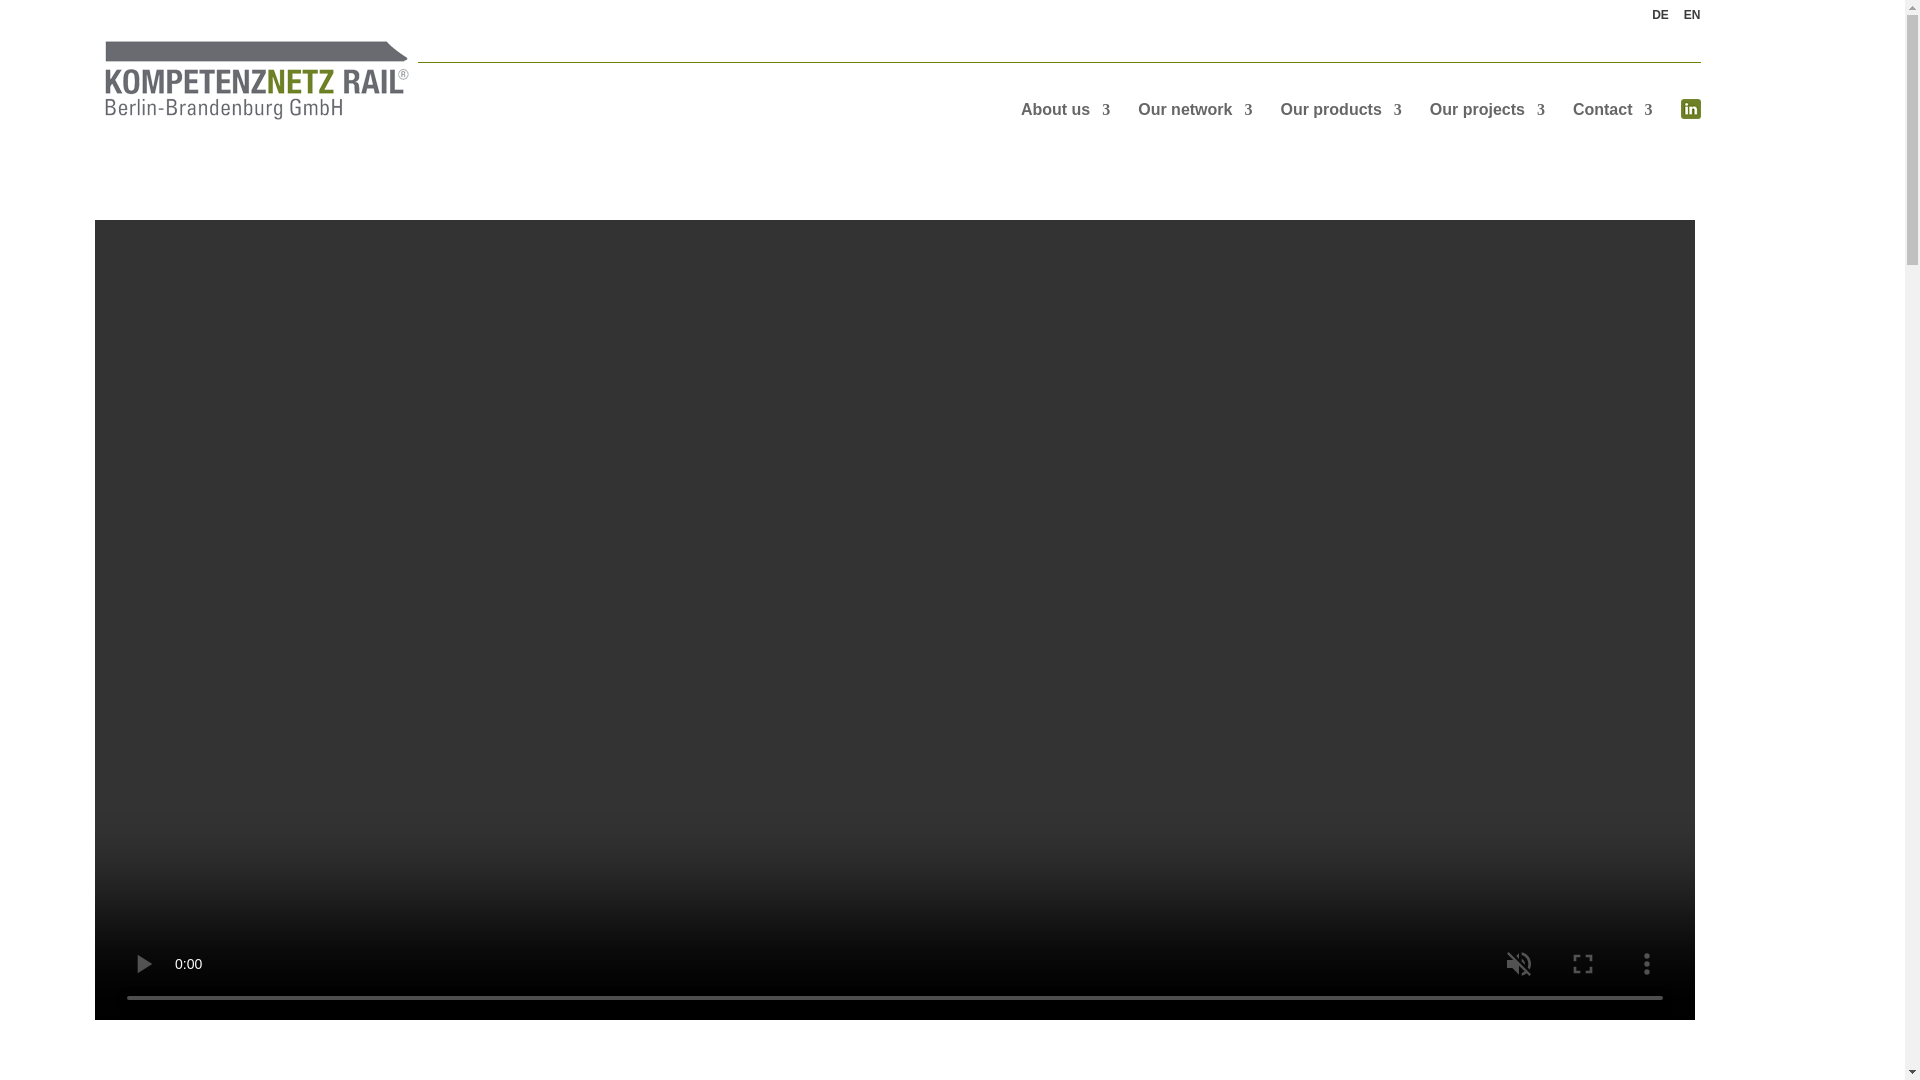  I want to click on Contact, so click(1612, 109).